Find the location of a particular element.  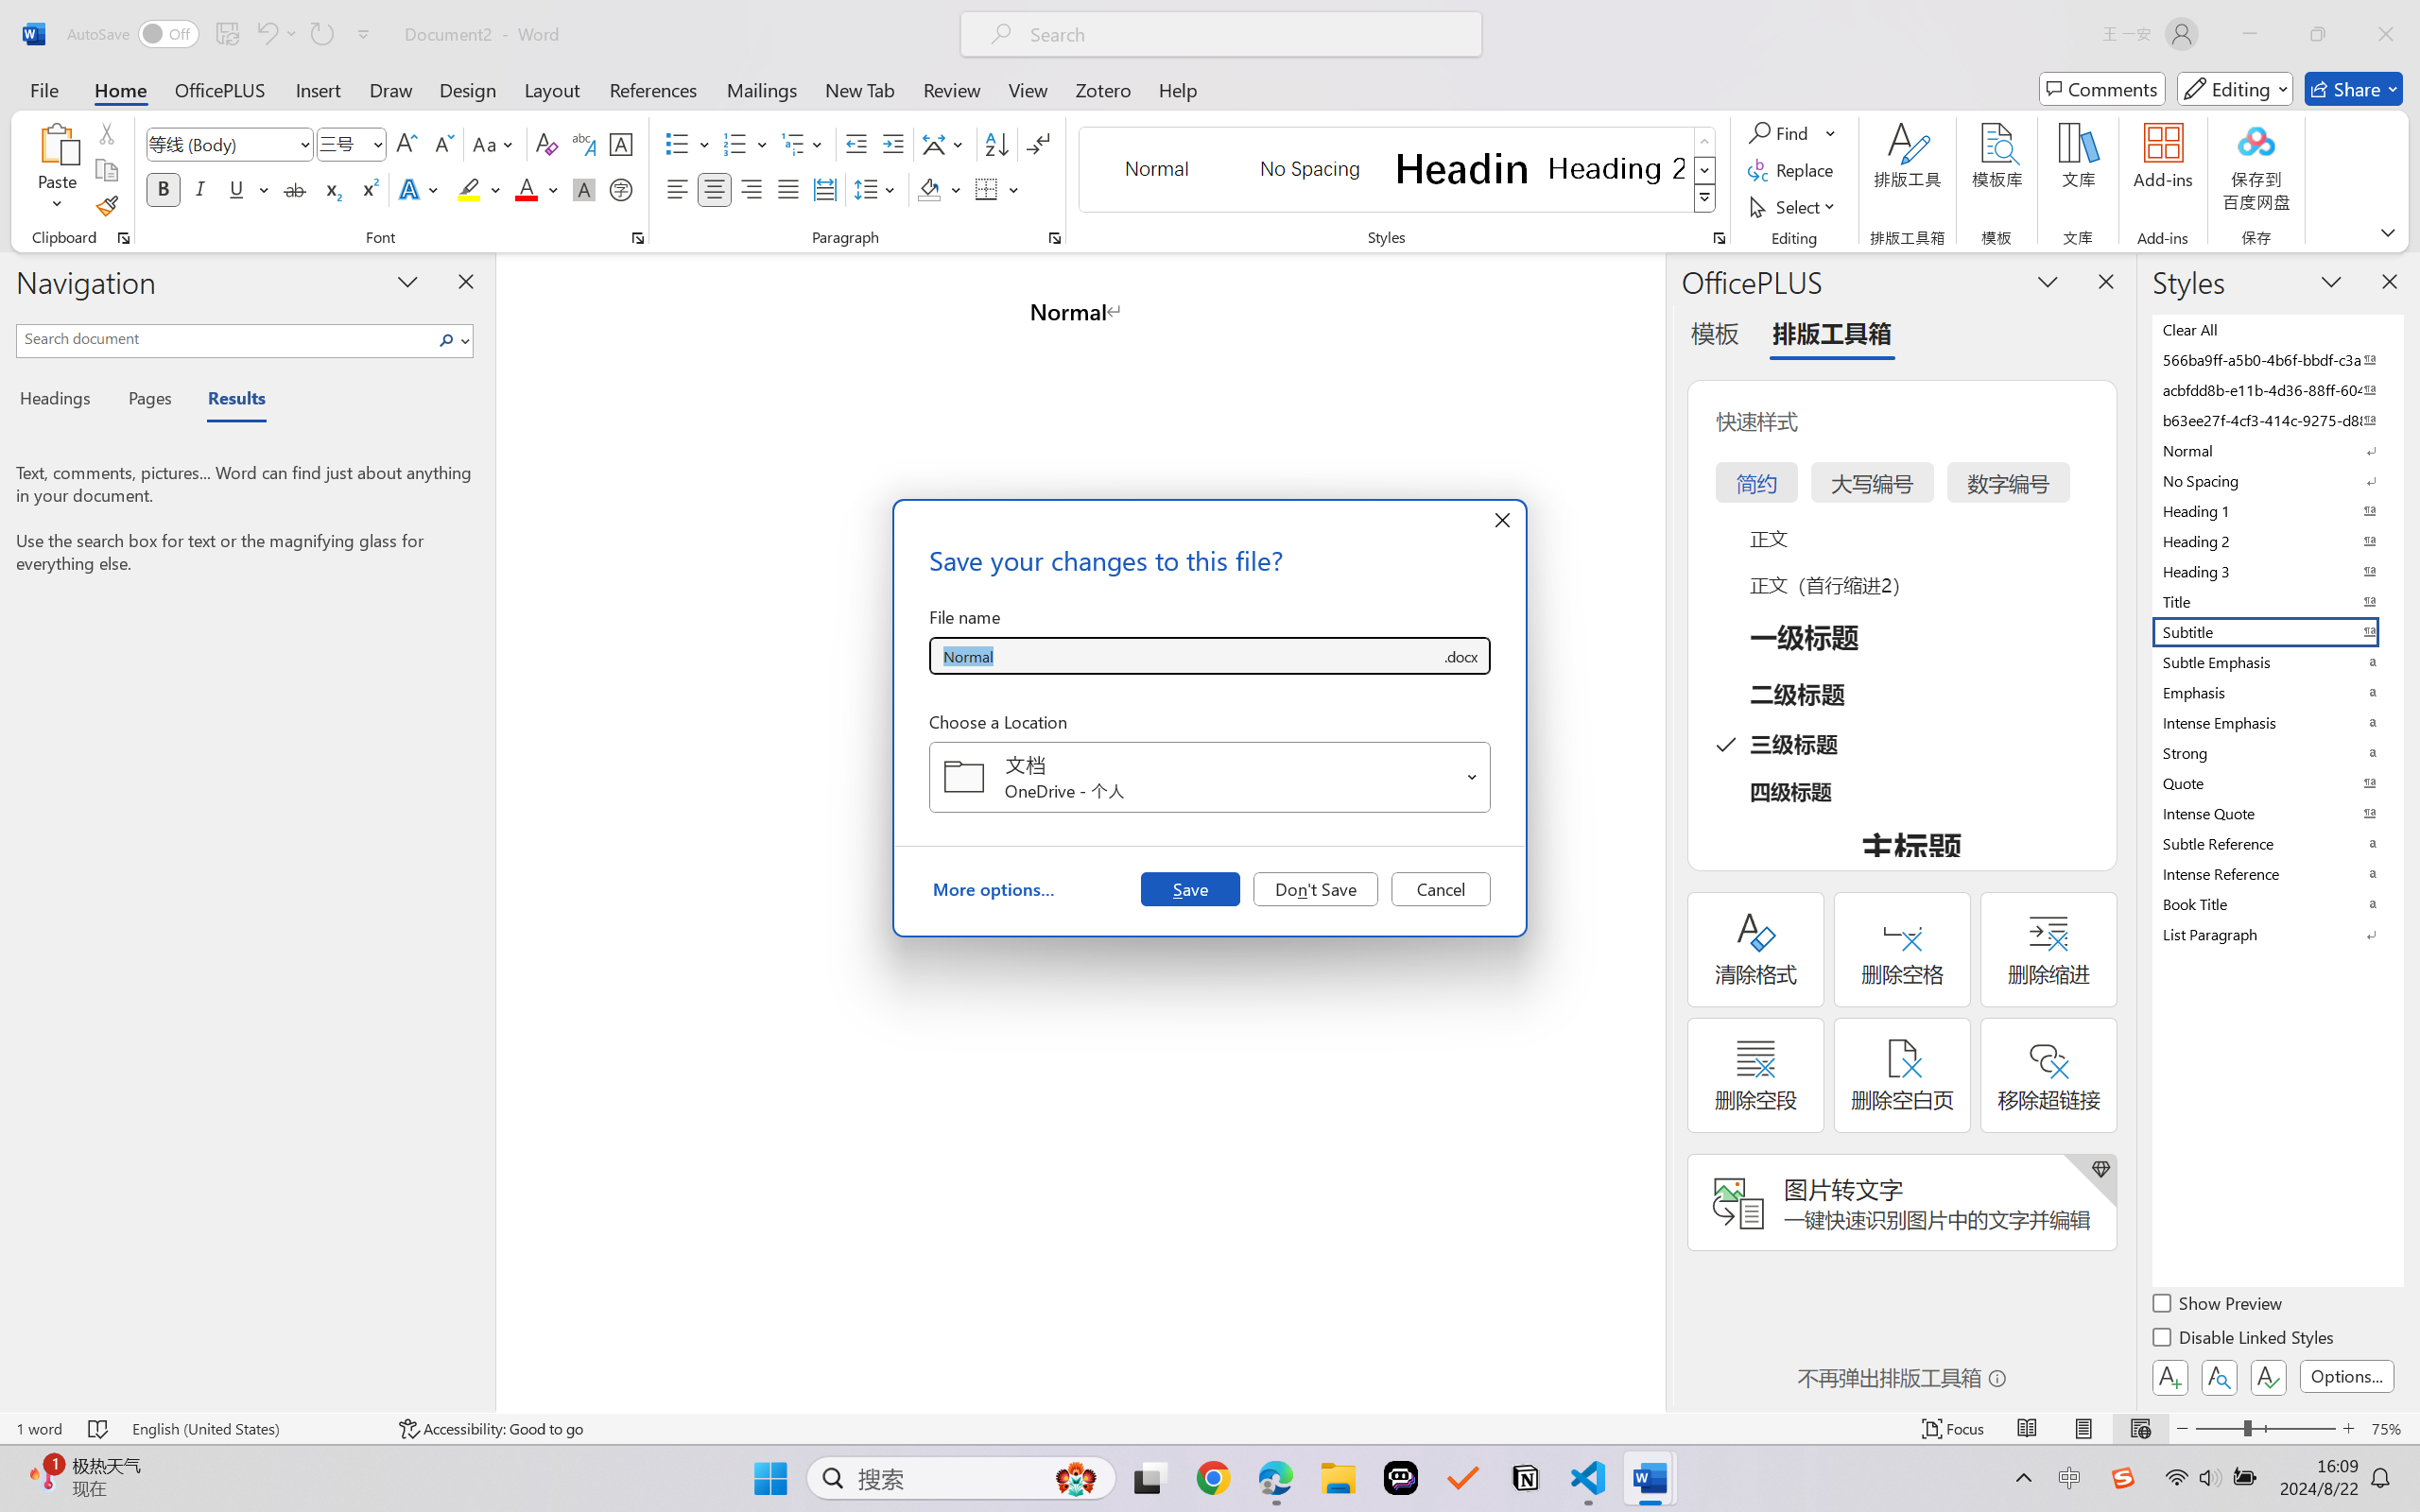

Search is located at coordinates (447, 340).